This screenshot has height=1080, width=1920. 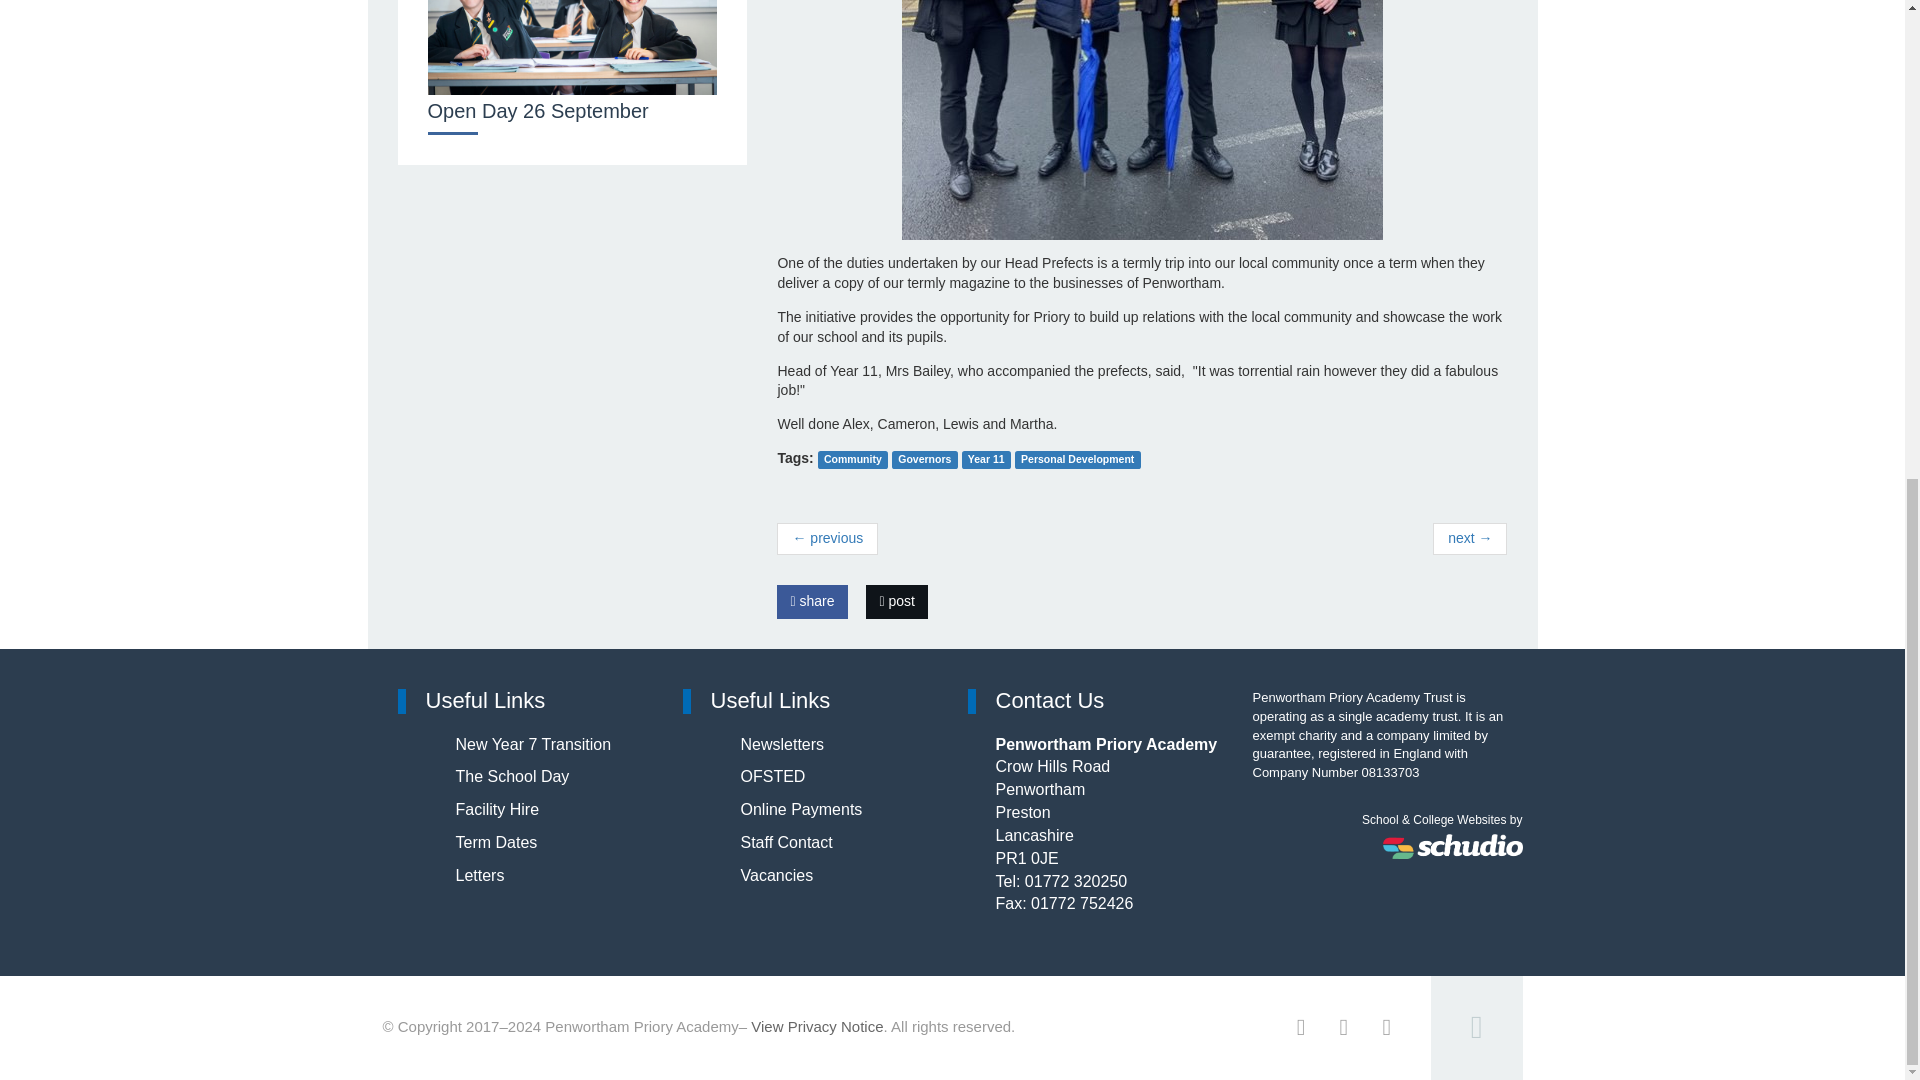 I want to click on Personal Development, so click(x=1078, y=459).